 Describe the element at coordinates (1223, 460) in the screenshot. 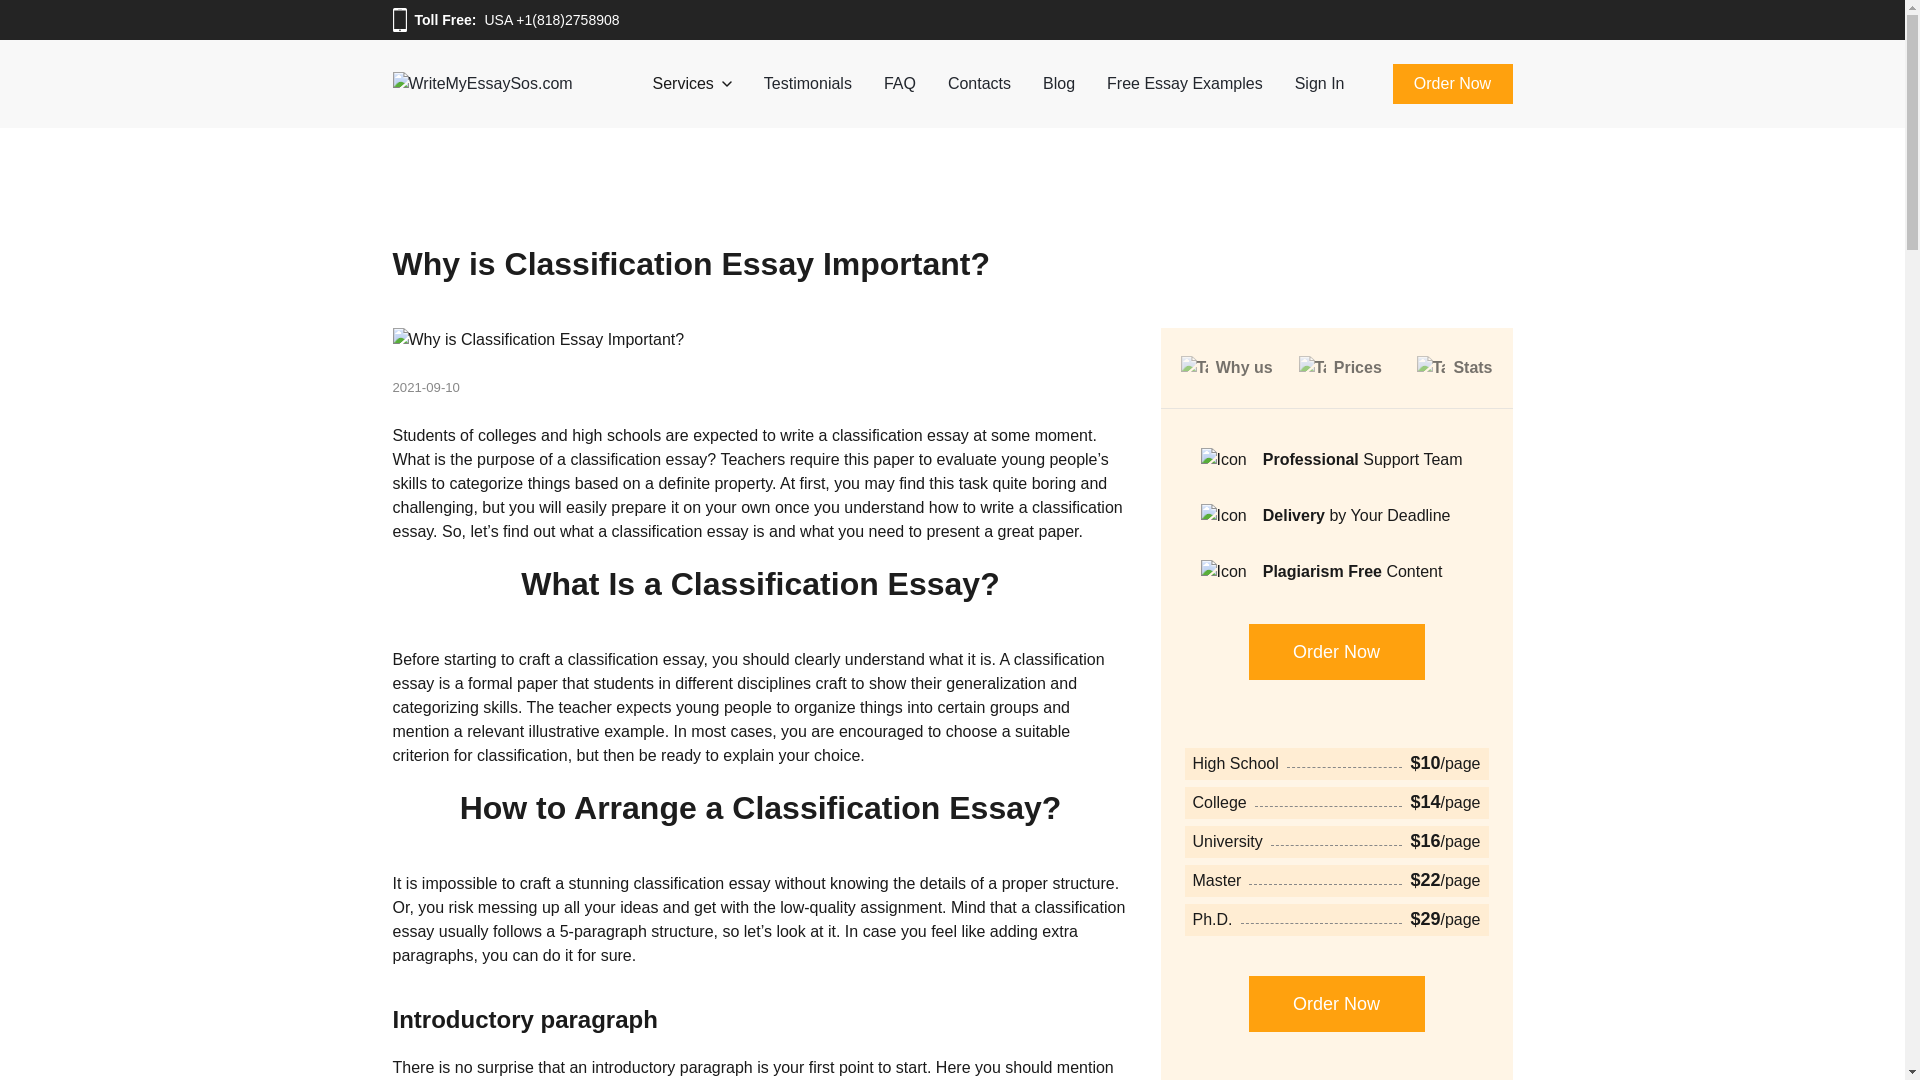

I see `Icon` at that location.